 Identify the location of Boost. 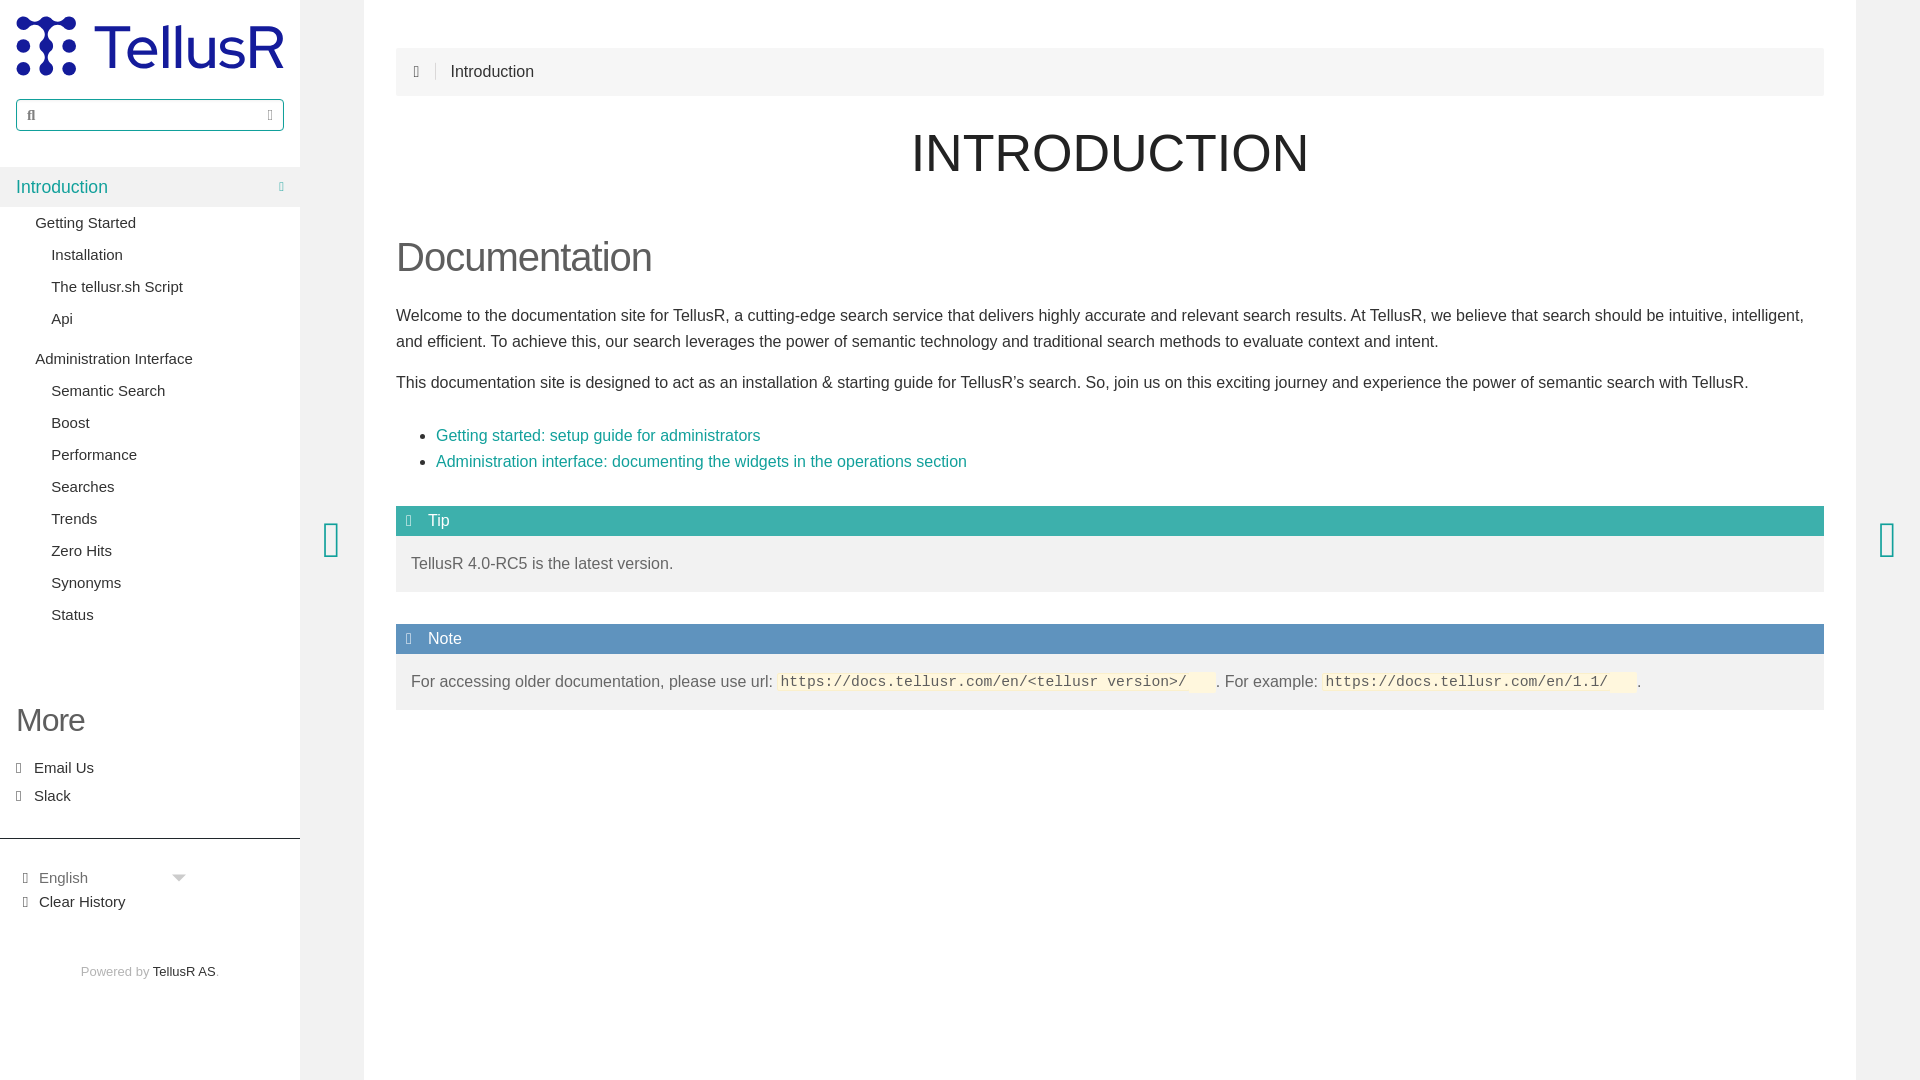
(158, 422).